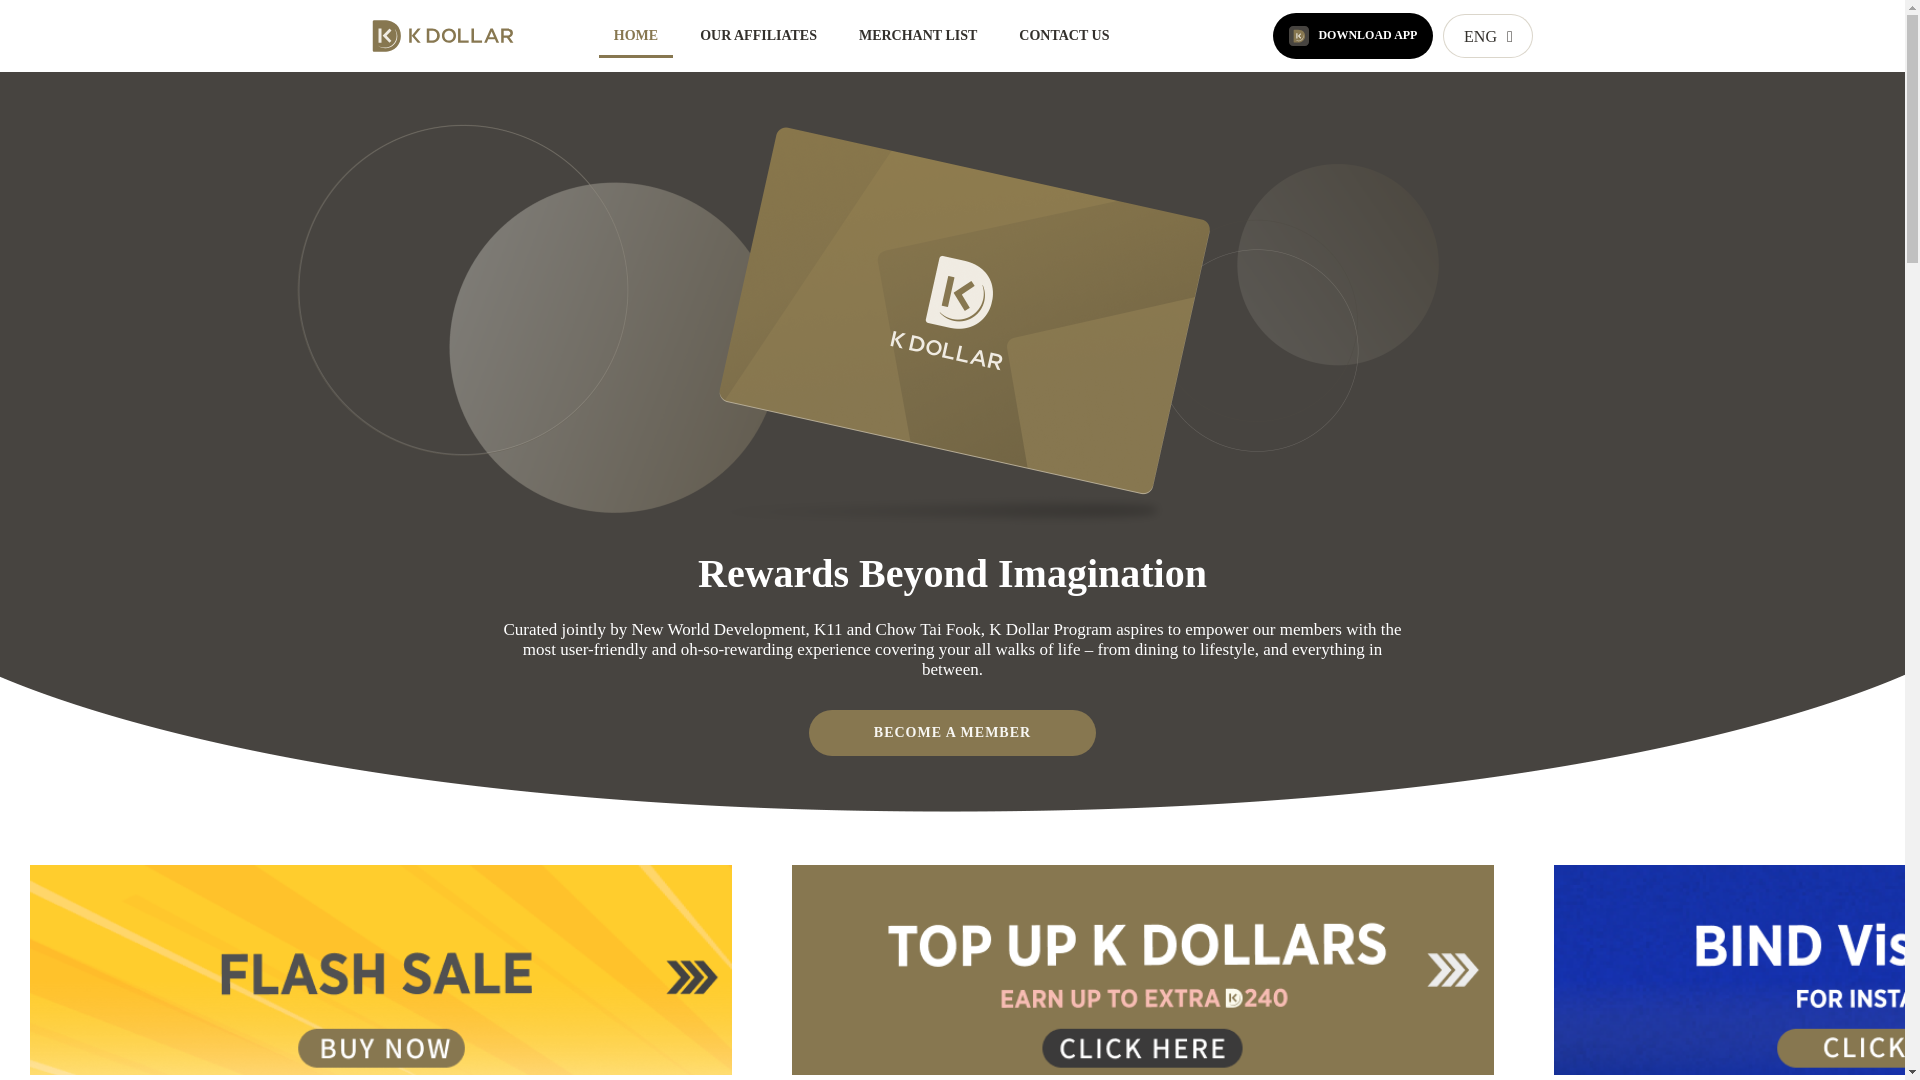 The width and height of the screenshot is (1920, 1080). What do you see at coordinates (952, 732) in the screenshot?
I see `BECOME A MEMBER` at bounding box center [952, 732].